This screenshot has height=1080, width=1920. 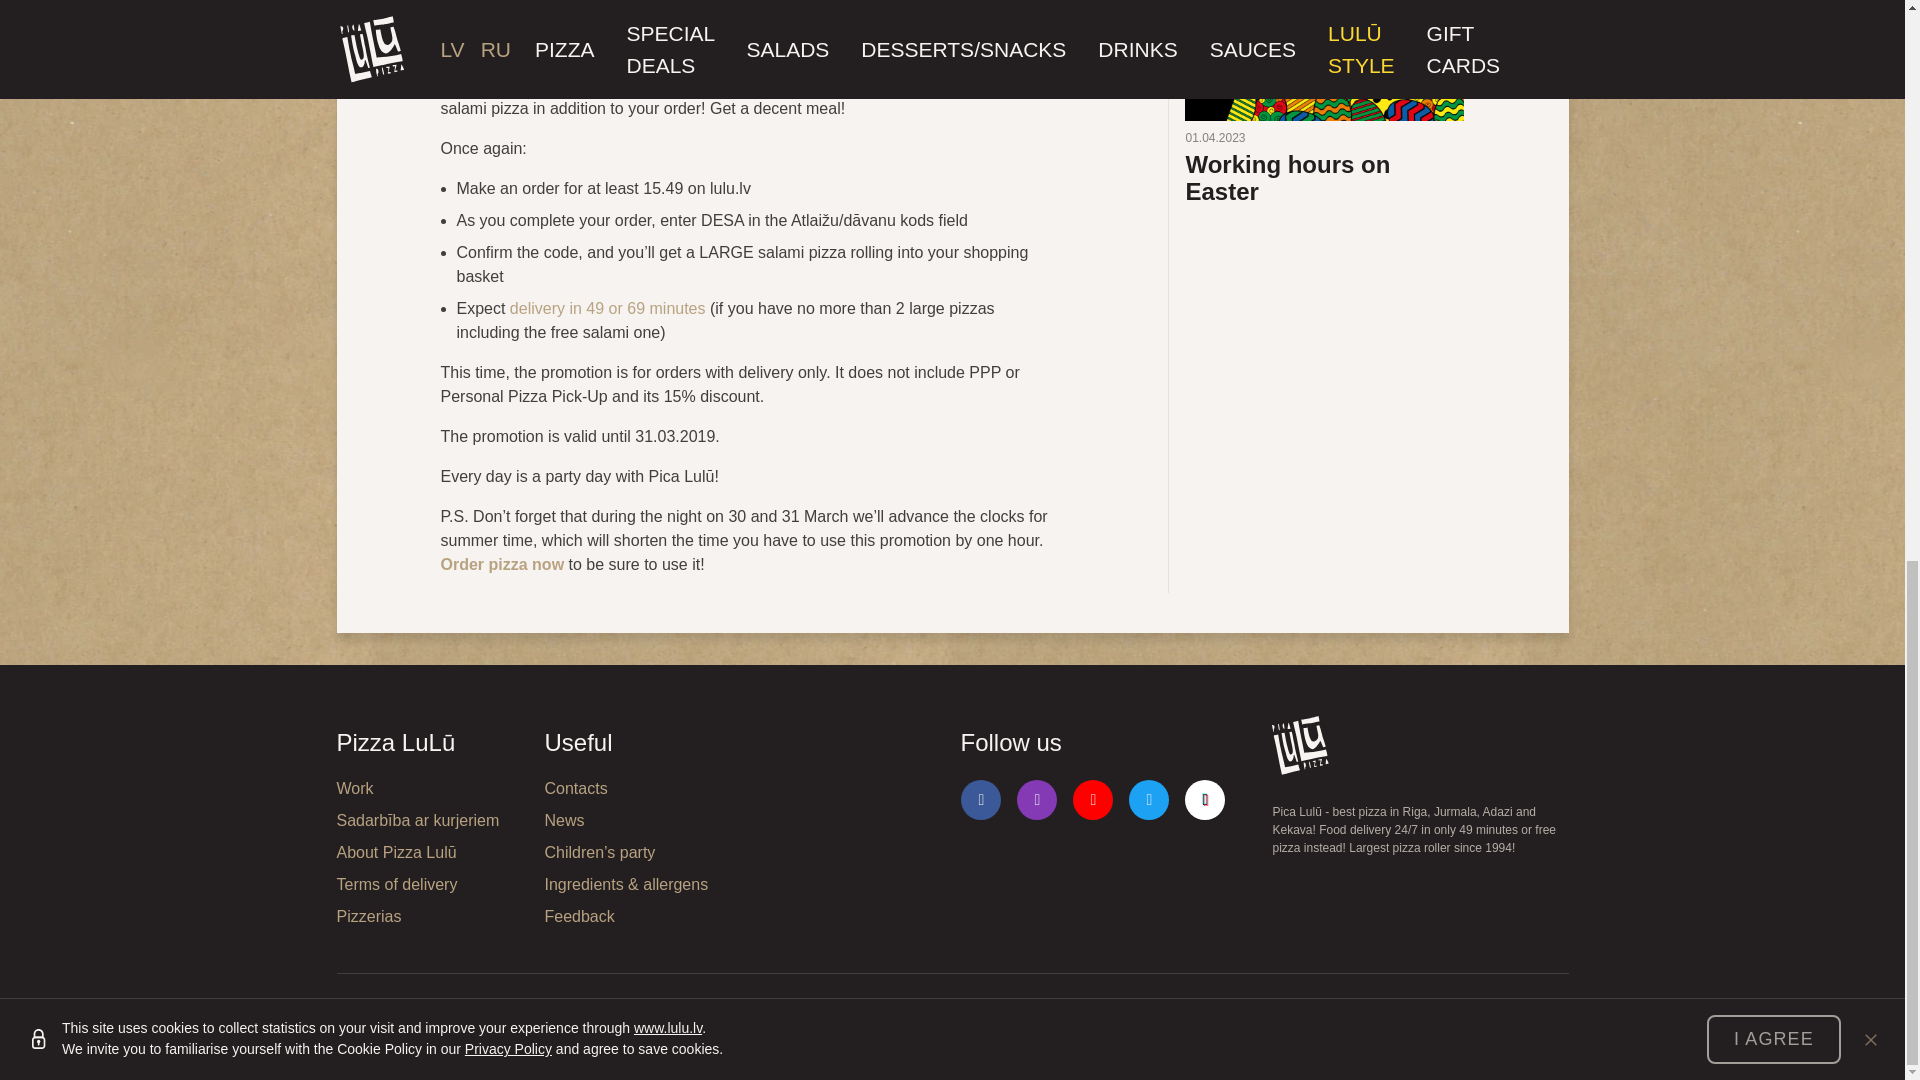 What do you see at coordinates (432, 788) in the screenshot?
I see `Job vacancies in Pica Lulu. Application` at bounding box center [432, 788].